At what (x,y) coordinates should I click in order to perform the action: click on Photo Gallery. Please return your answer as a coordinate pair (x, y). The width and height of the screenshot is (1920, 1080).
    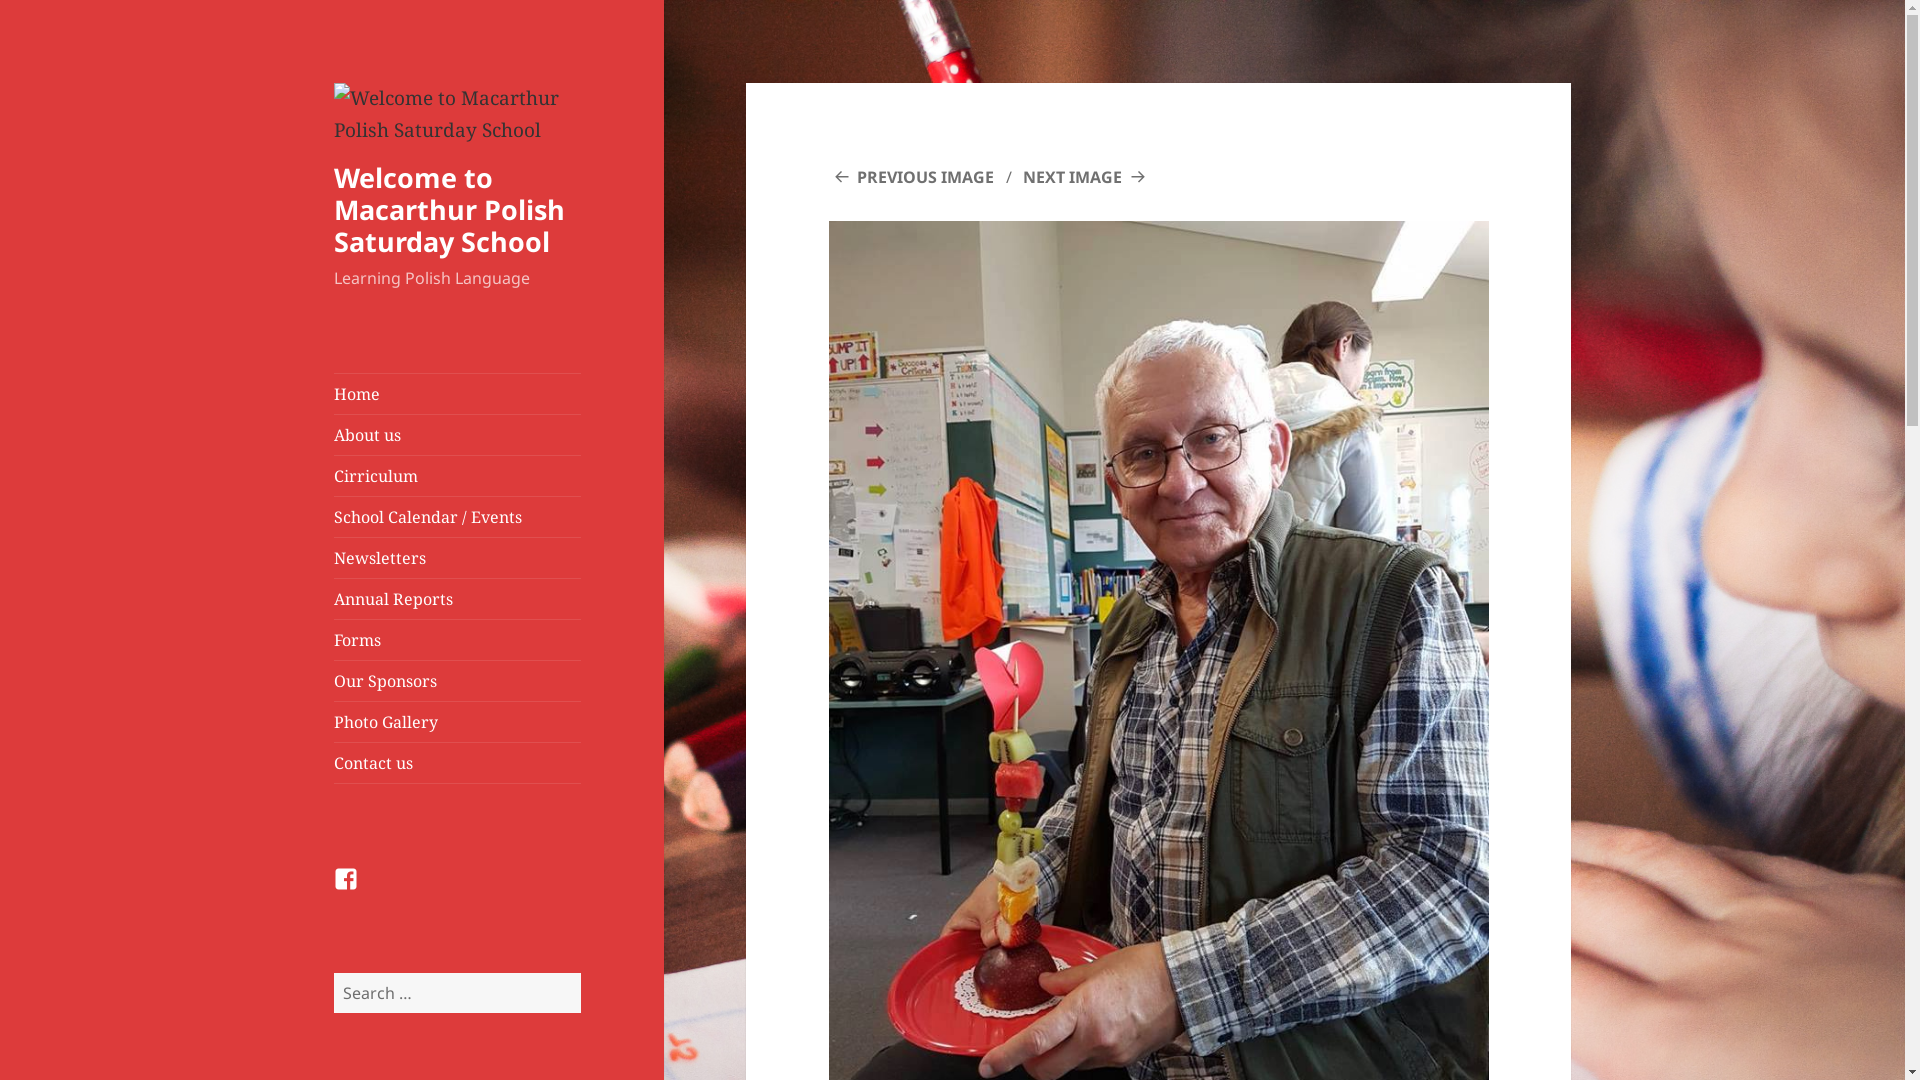
    Looking at the image, I should click on (458, 722).